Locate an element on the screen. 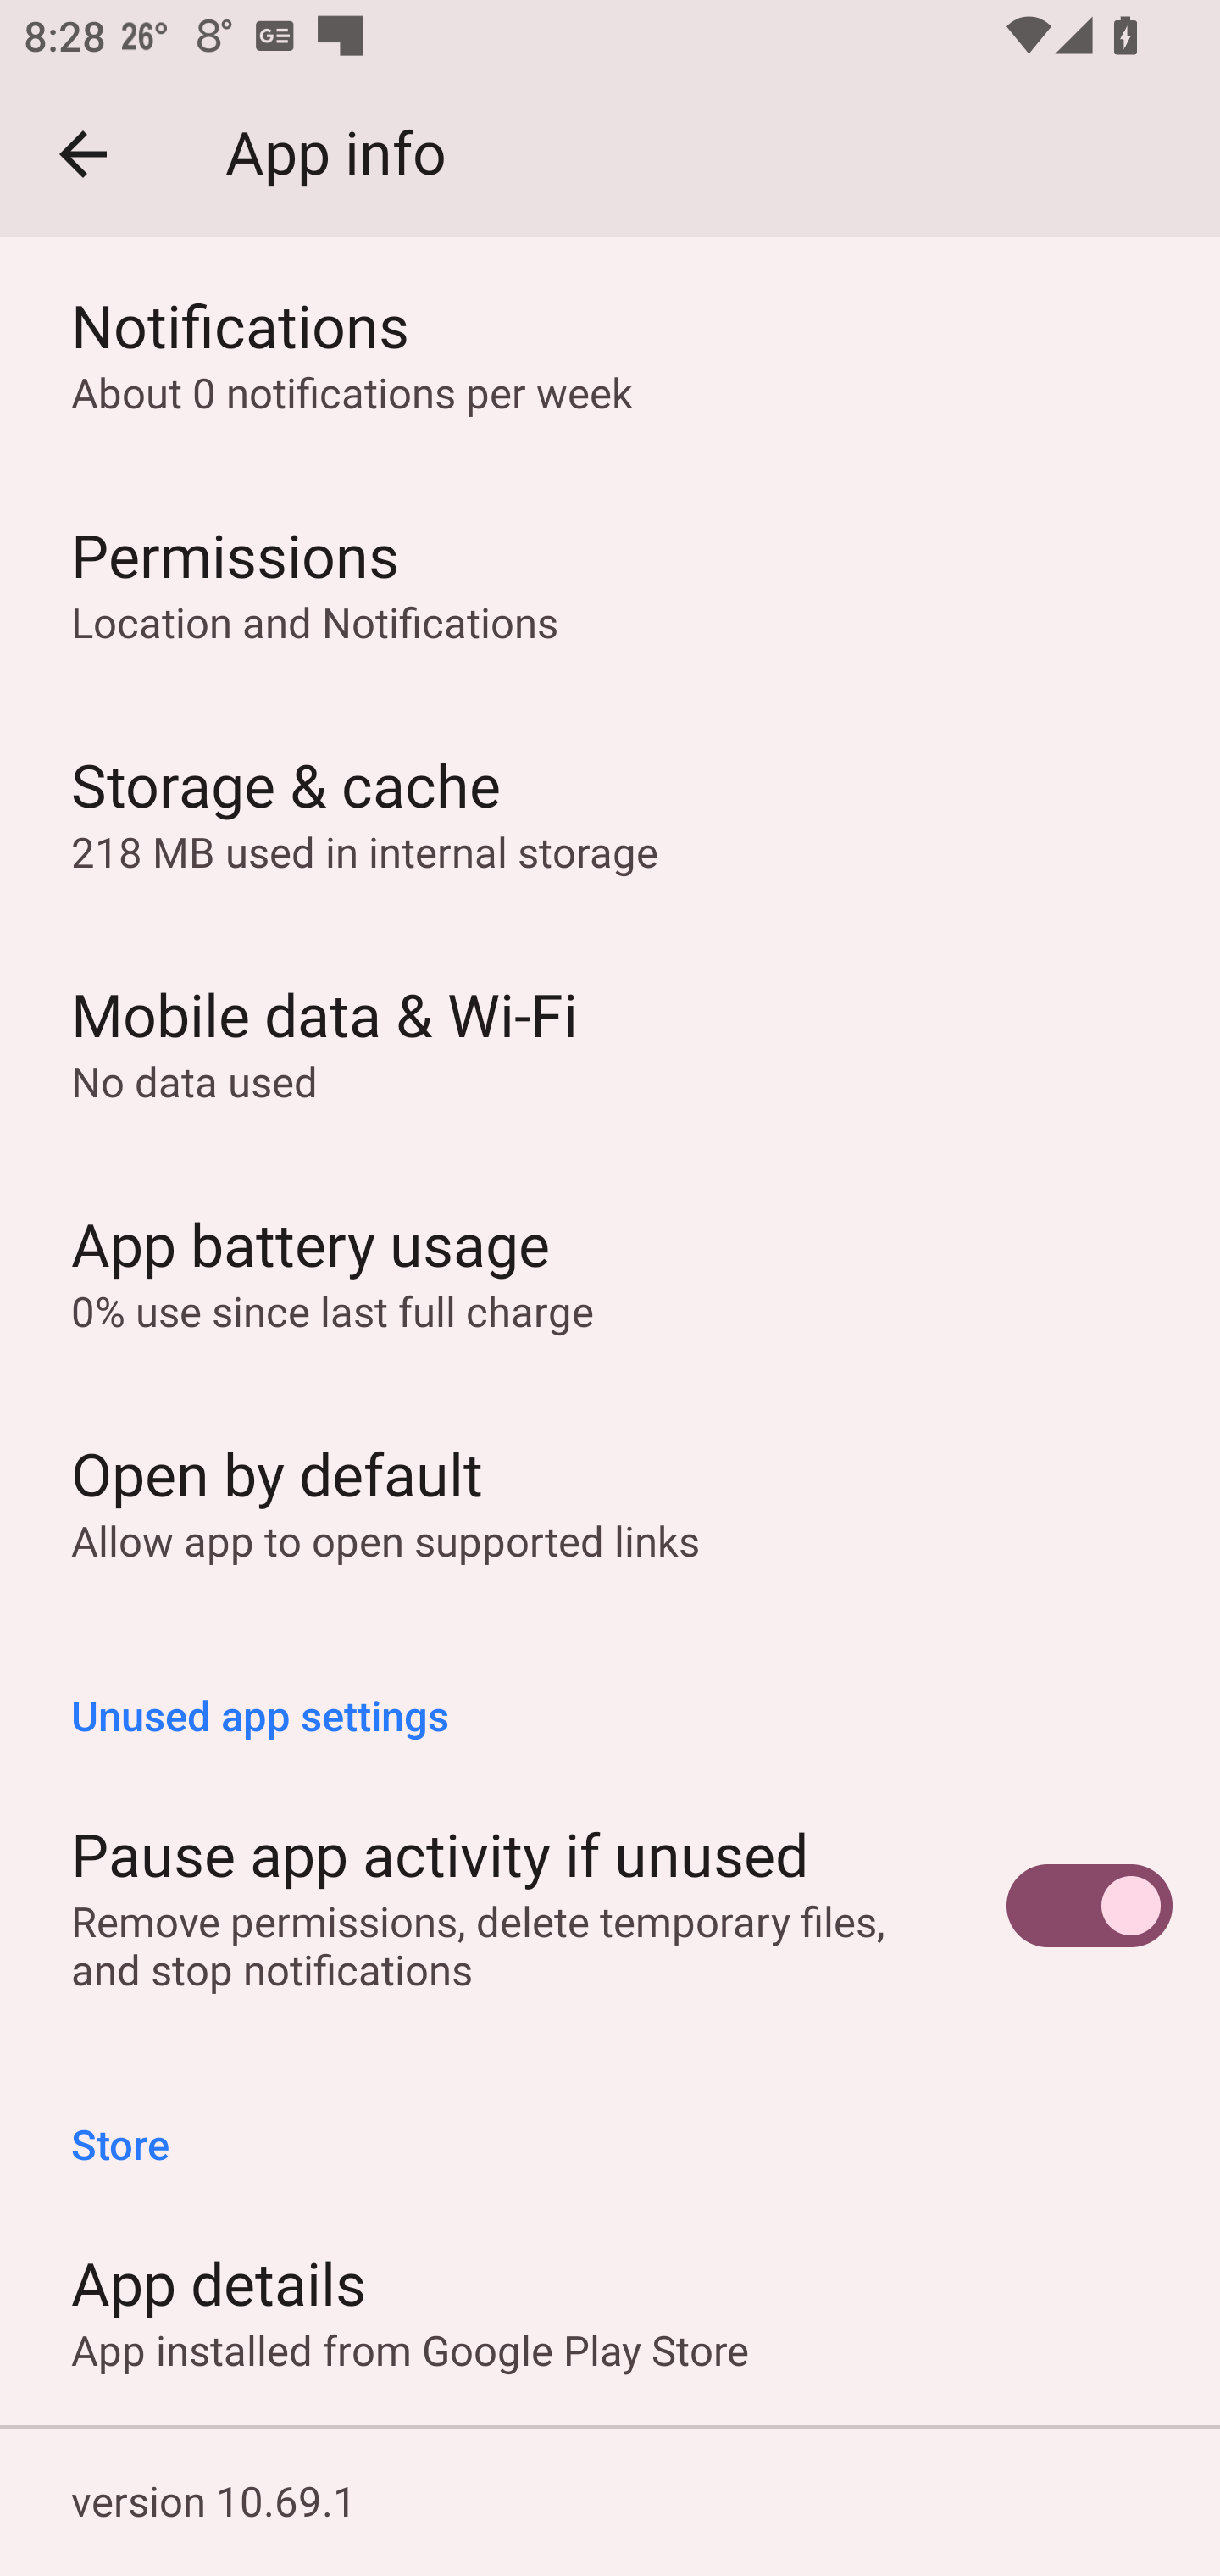  App details App installed from Google Play Store is located at coordinates (610, 2309).